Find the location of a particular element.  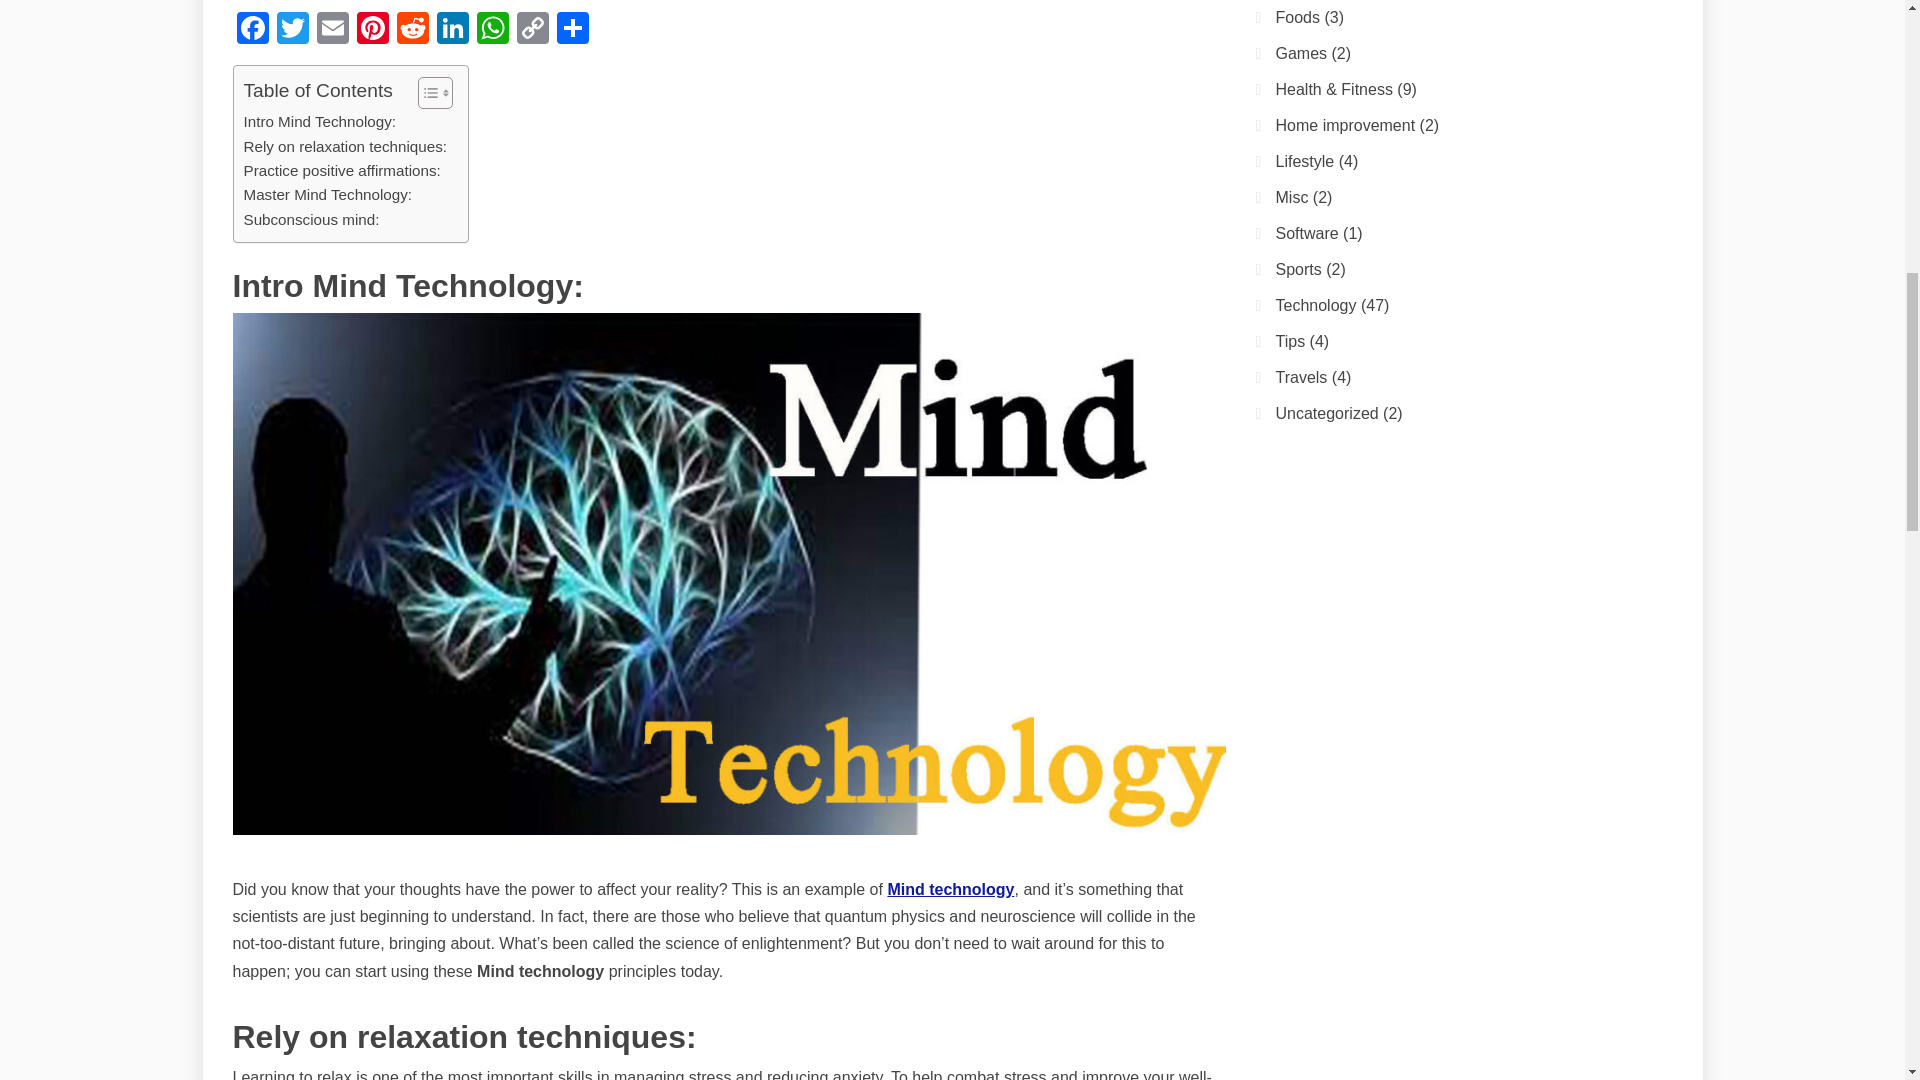

Master Mind Technology: is located at coordinates (328, 194).